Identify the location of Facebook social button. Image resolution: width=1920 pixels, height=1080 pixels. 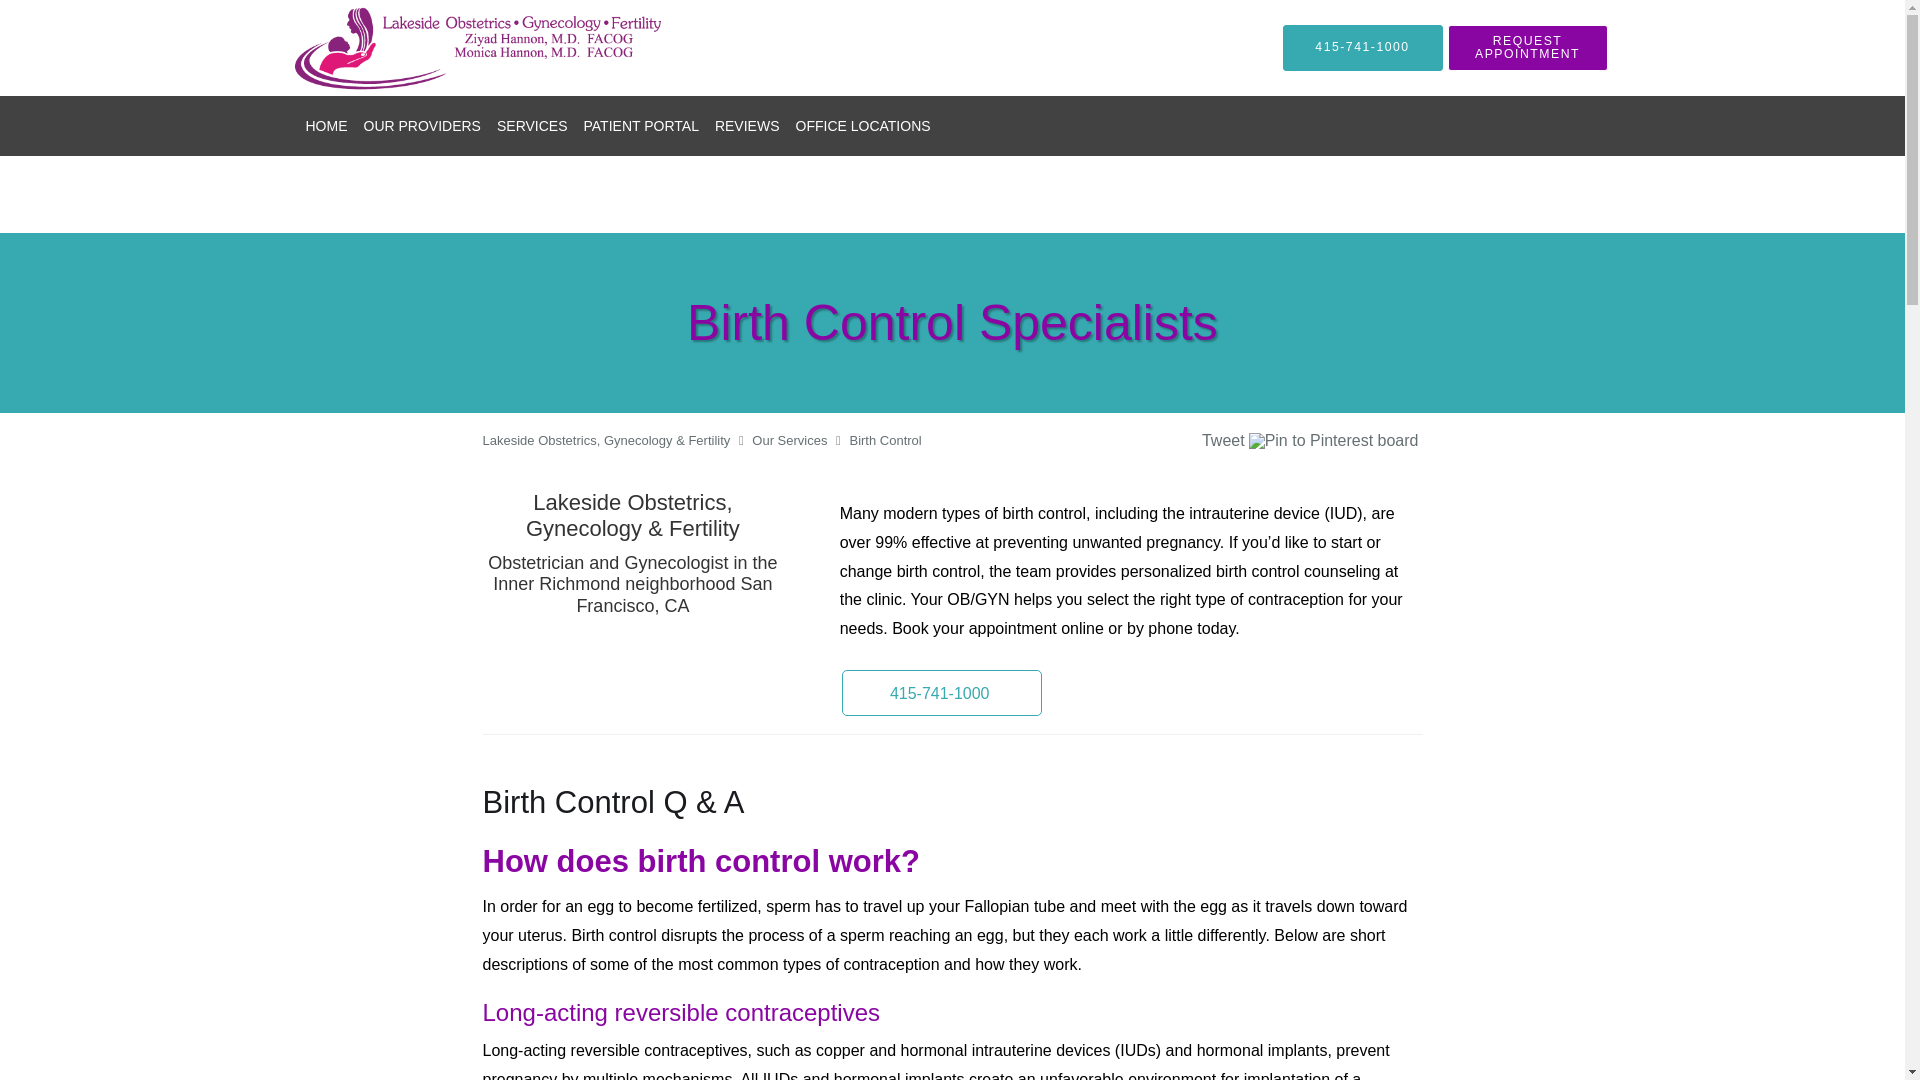
(1124, 443).